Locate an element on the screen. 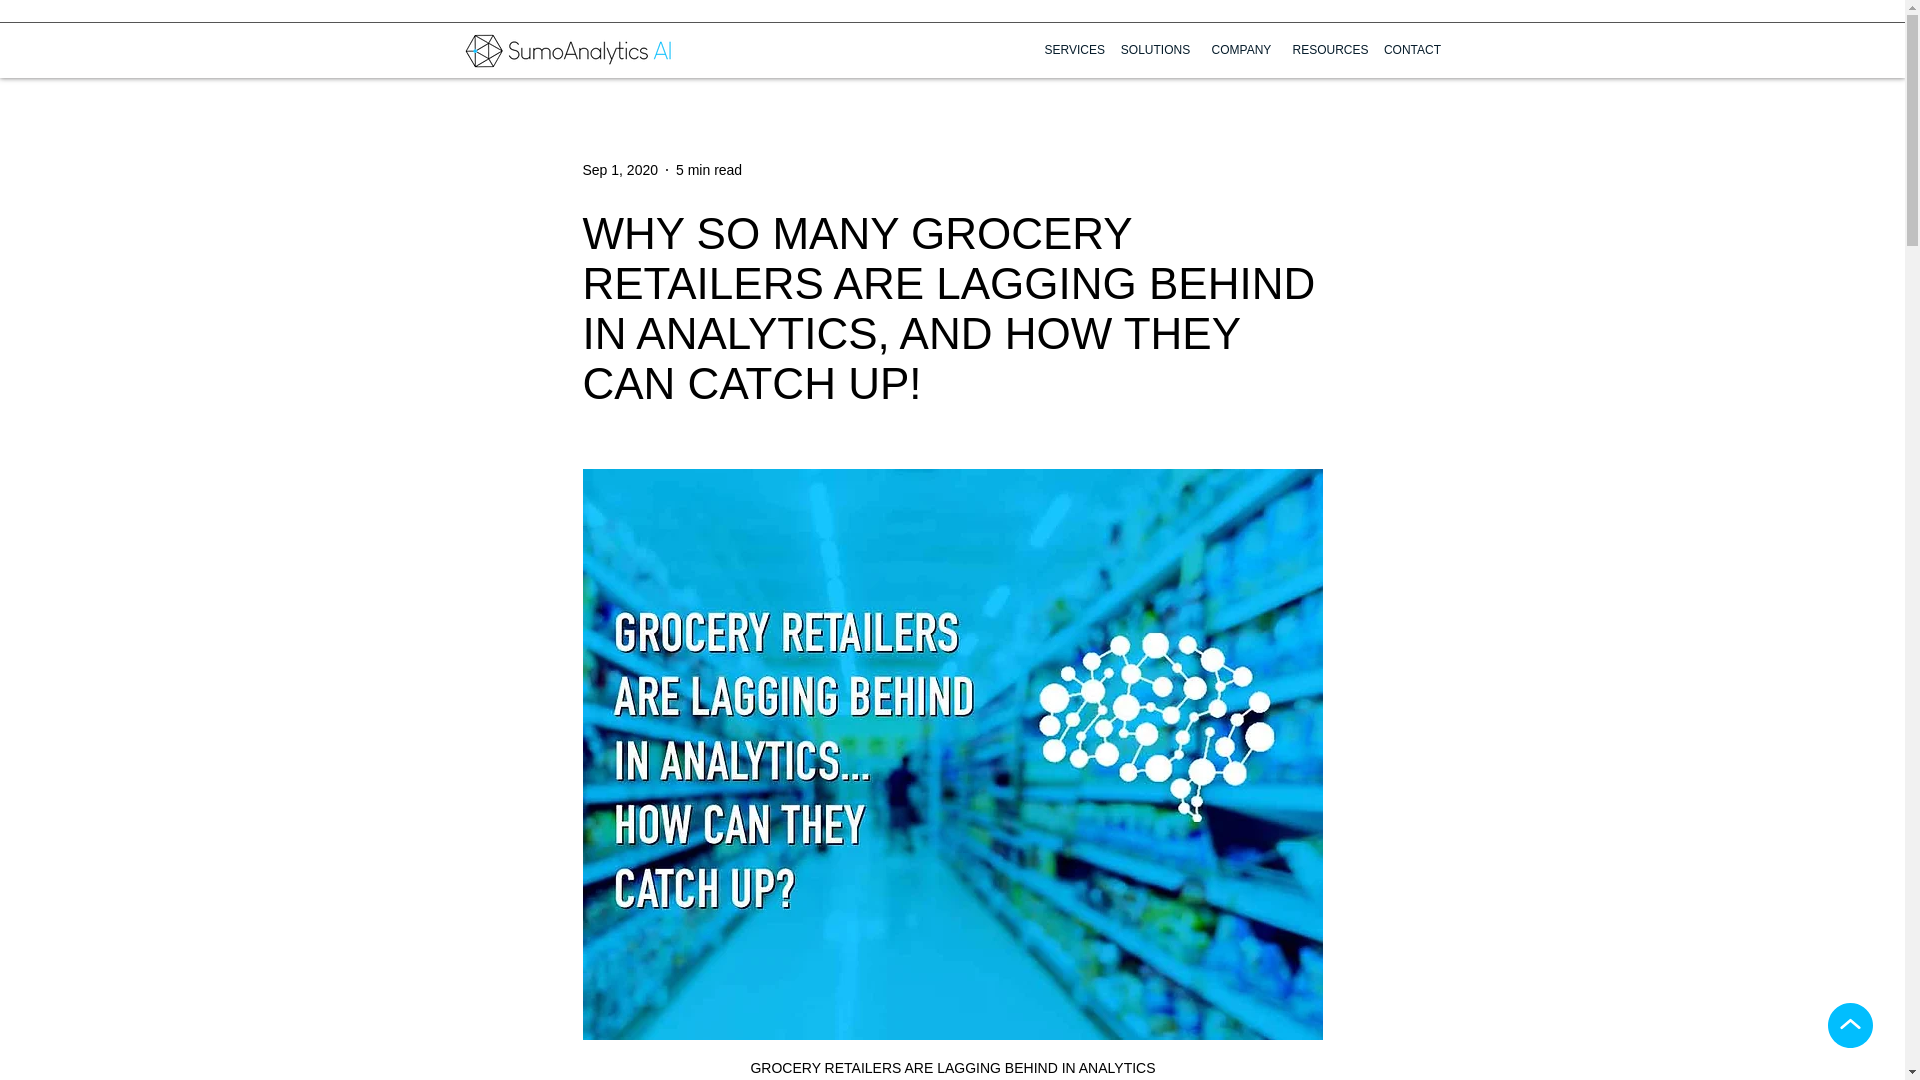  RESOURCES is located at coordinates (1327, 50).